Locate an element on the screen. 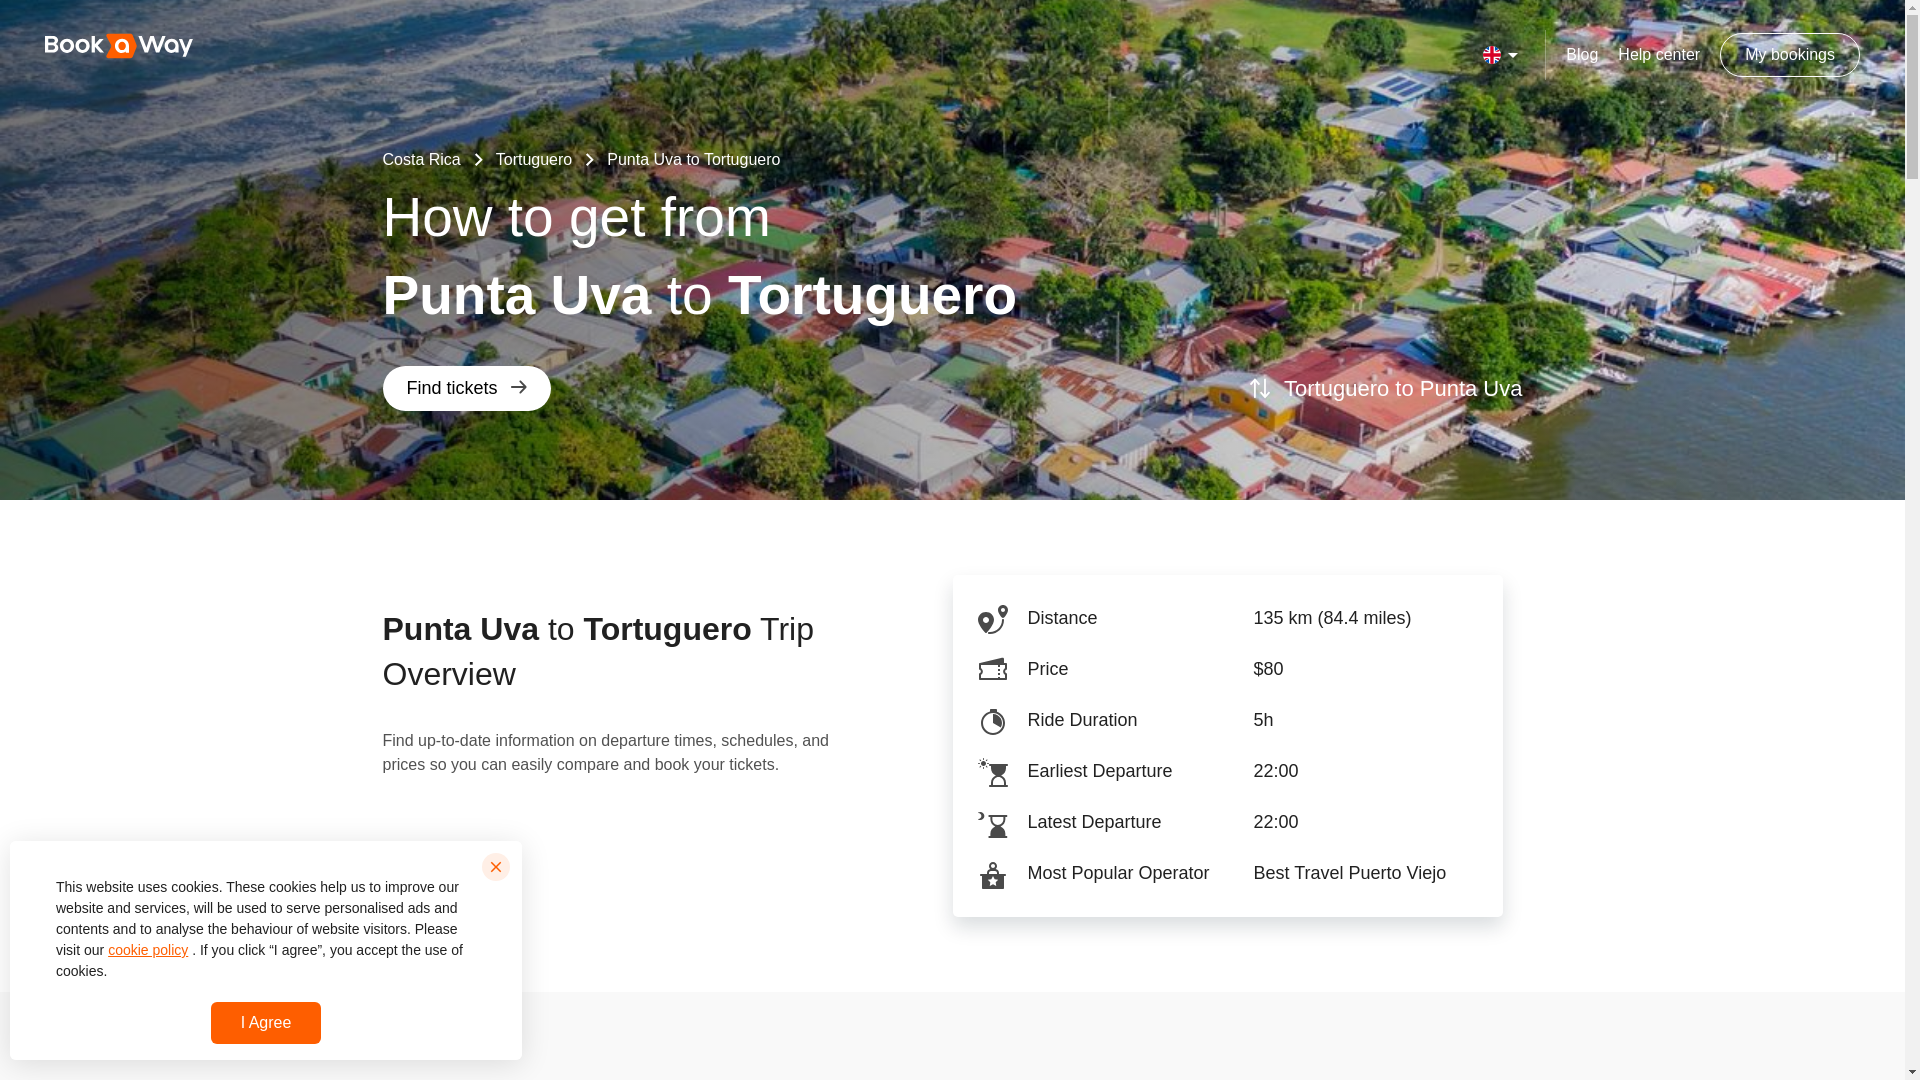 Image resolution: width=1920 pixels, height=1080 pixels. Costa Rica is located at coordinates (421, 159).